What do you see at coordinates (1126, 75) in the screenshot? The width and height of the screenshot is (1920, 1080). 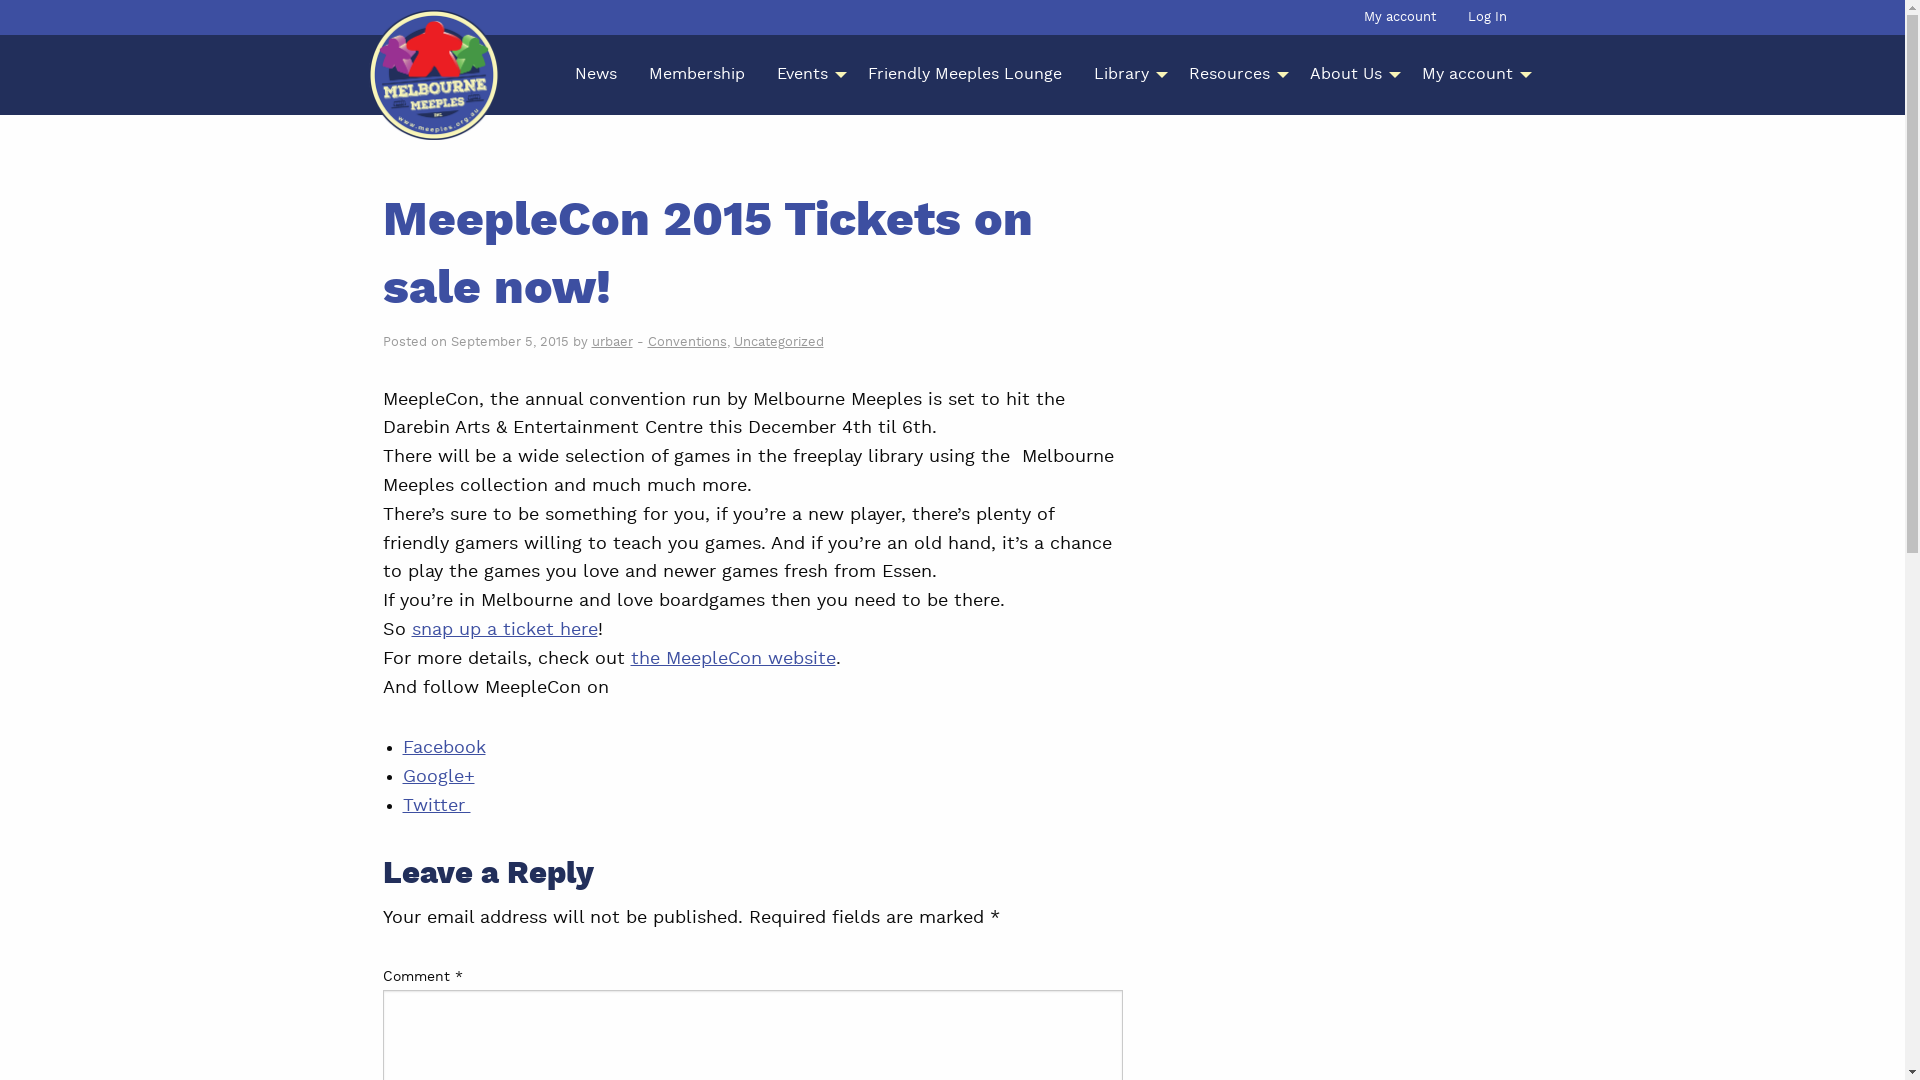 I see `Library` at bounding box center [1126, 75].